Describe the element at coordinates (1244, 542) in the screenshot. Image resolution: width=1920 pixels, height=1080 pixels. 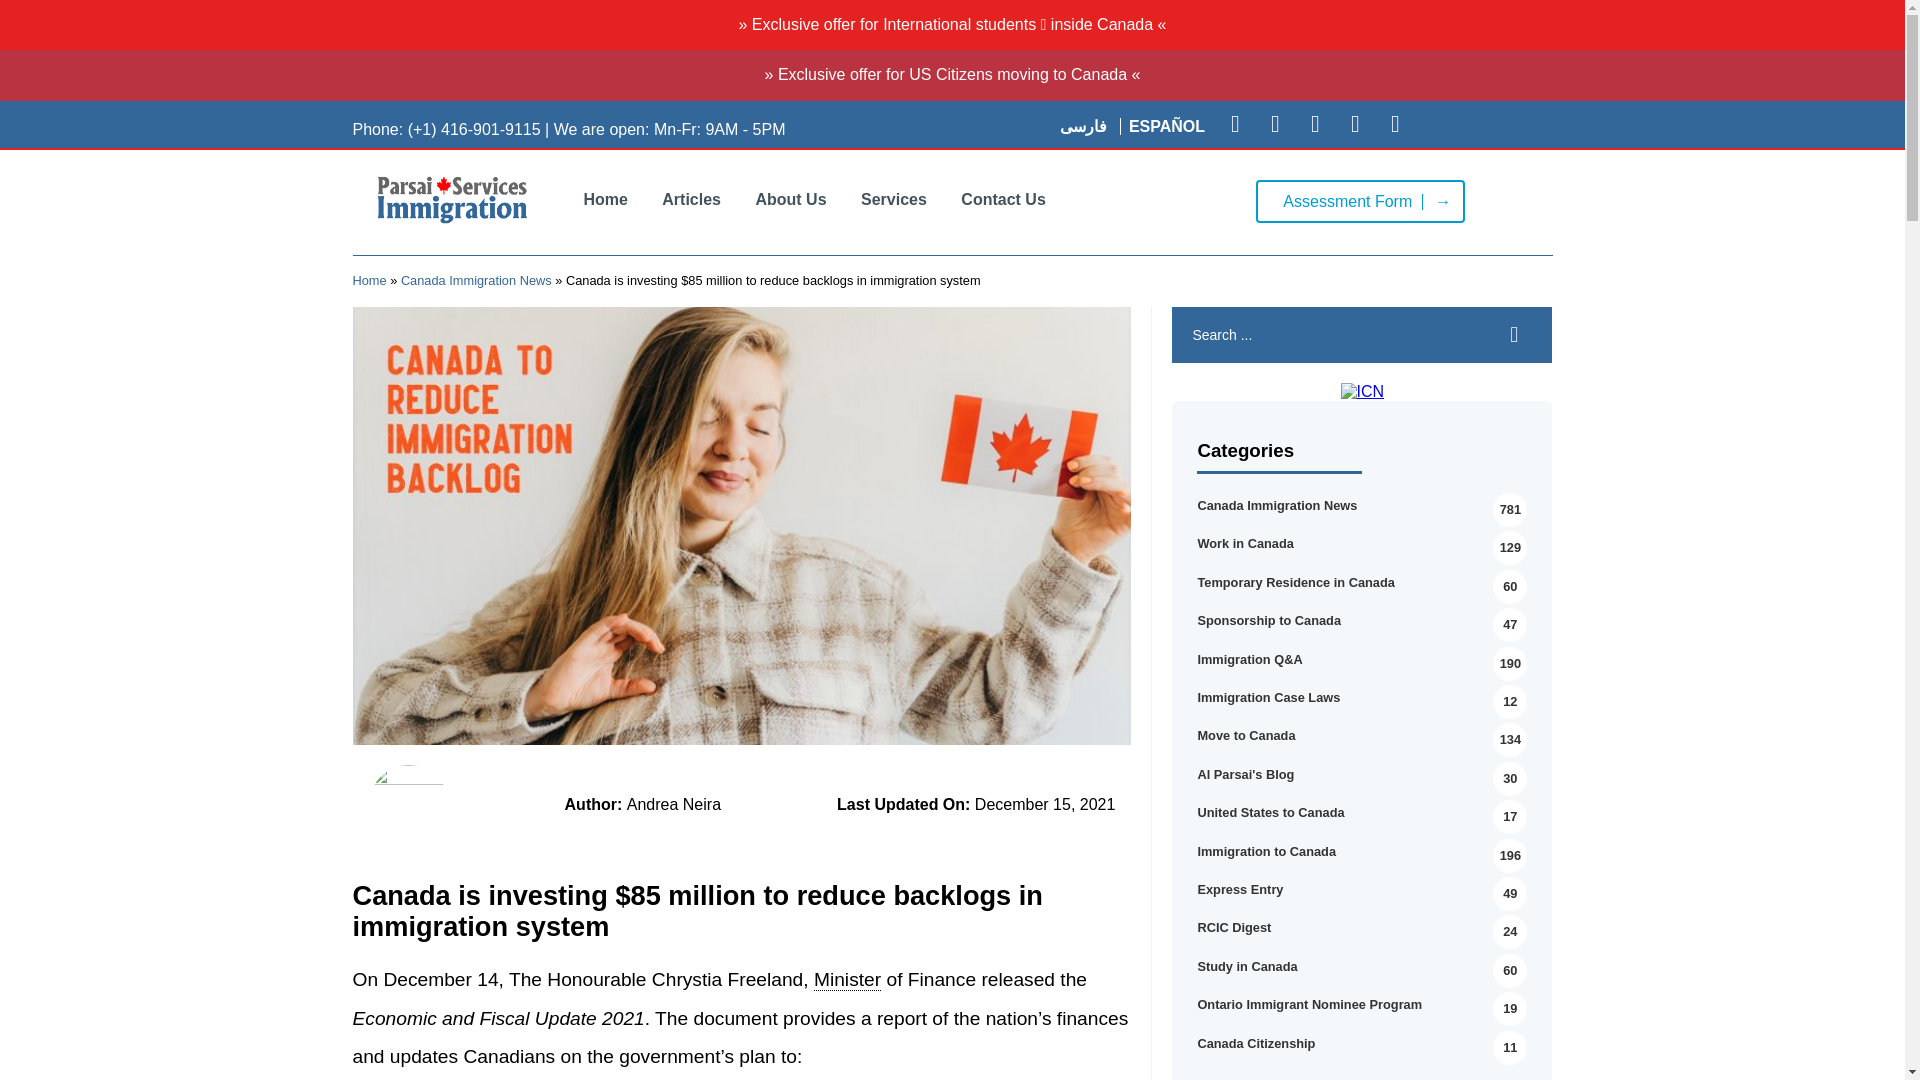
I see `View all posts in Work in Canada` at that location.